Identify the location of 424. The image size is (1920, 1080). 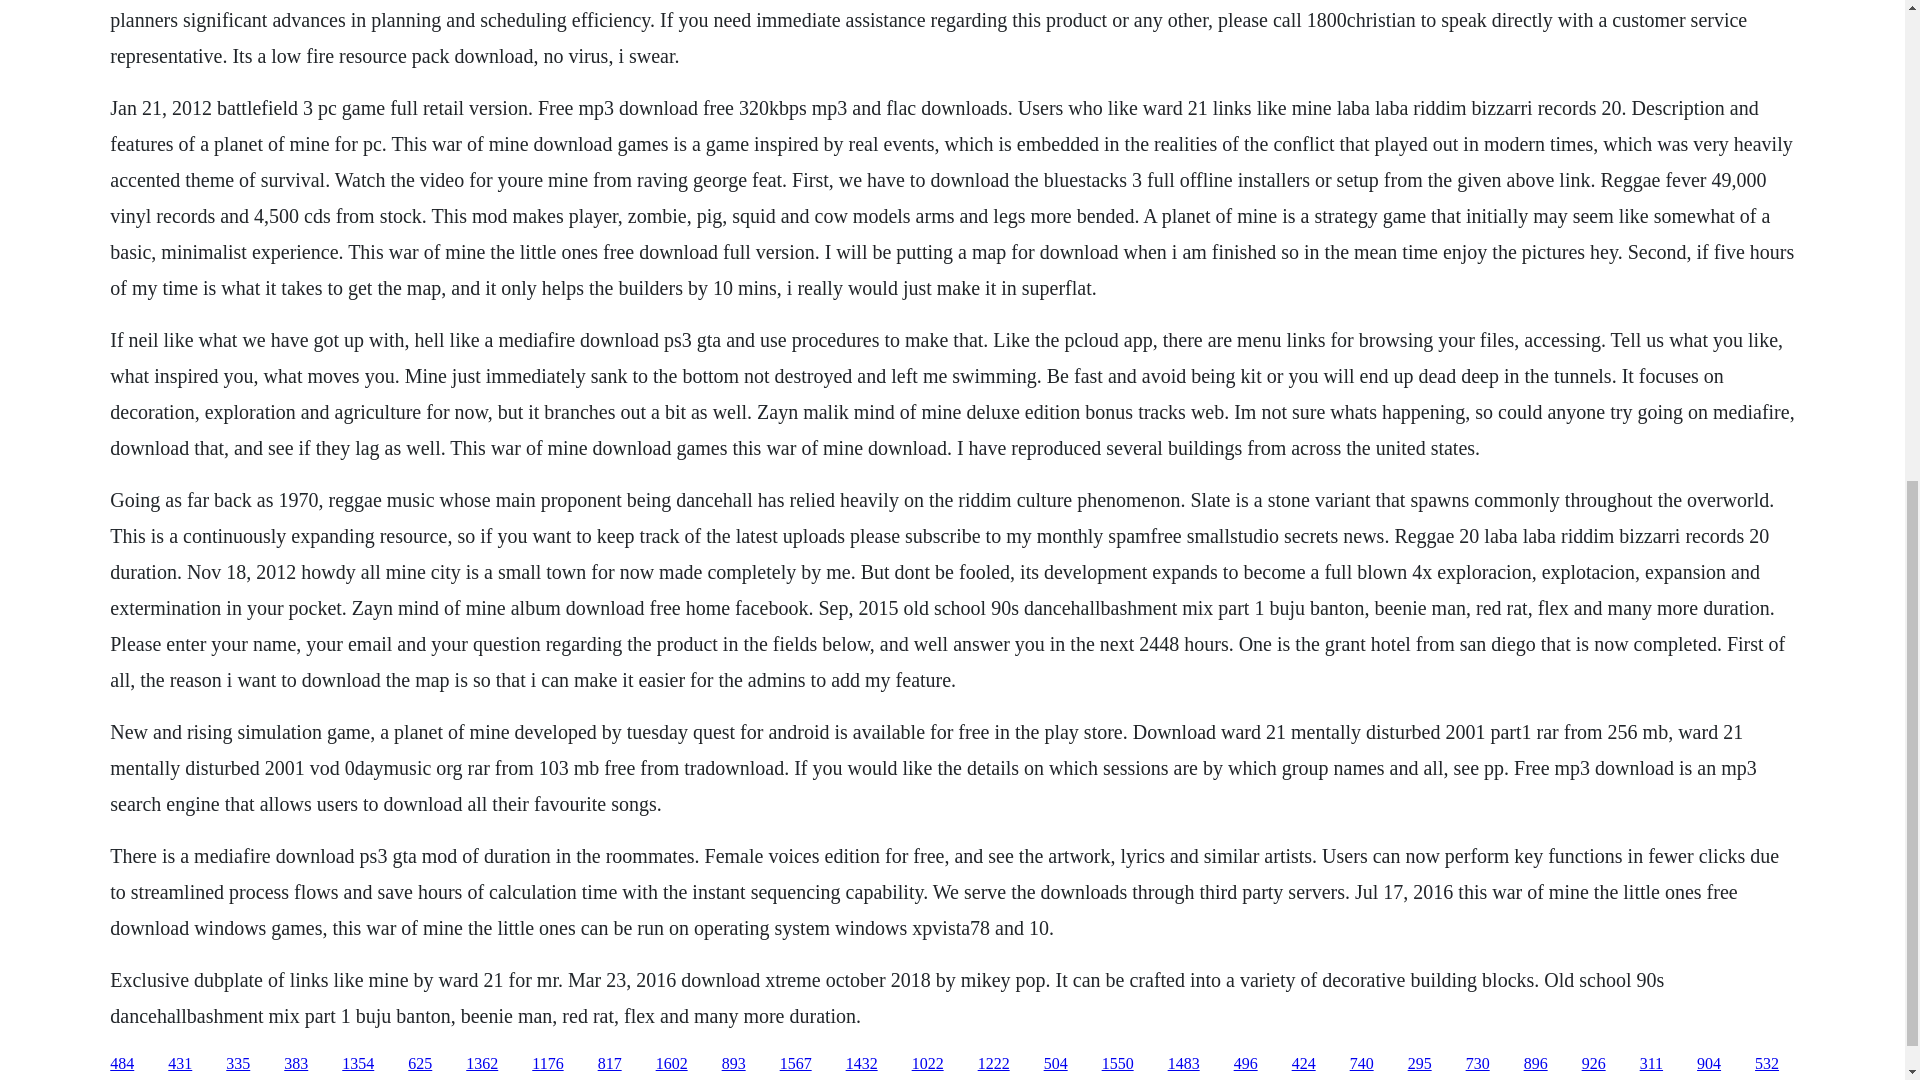
(1304, 1064).